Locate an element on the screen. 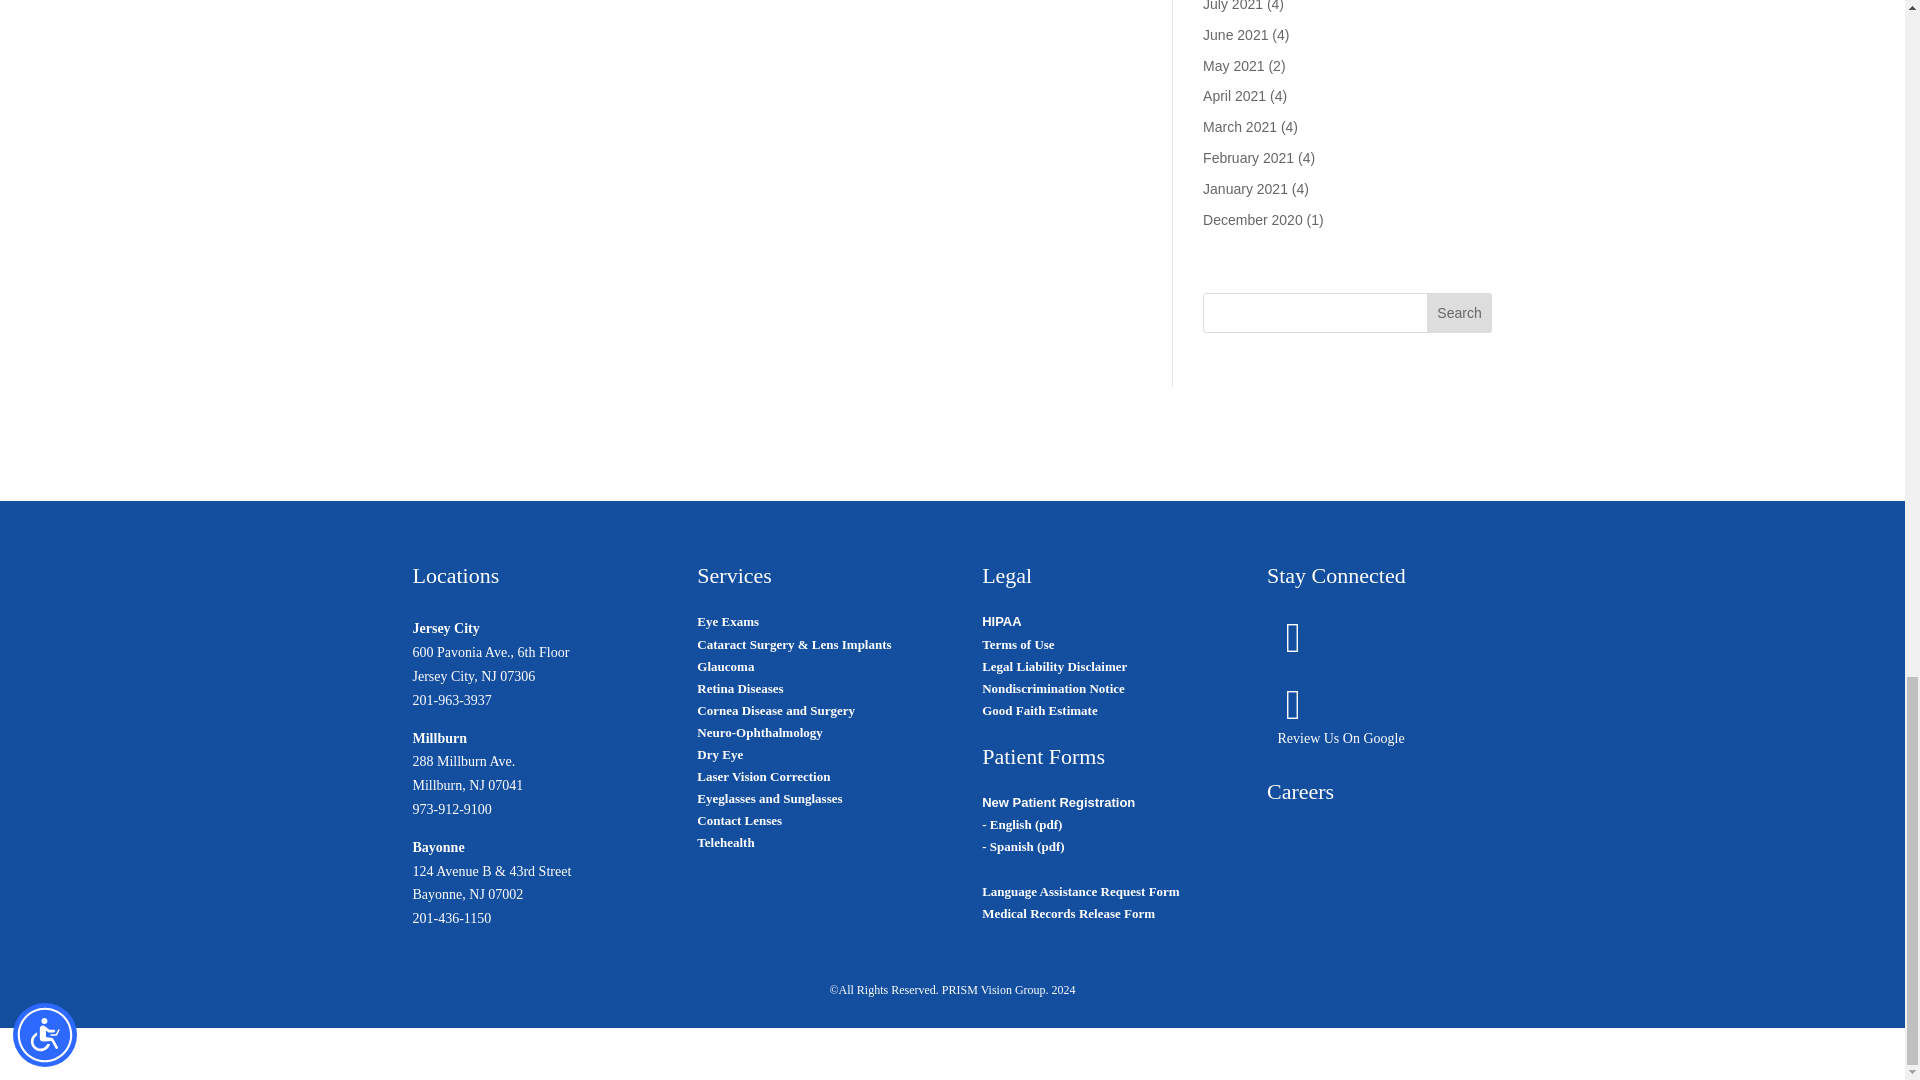 This screenshot has height=1080, width=1920. Search is located at coordinates (1460, 312).